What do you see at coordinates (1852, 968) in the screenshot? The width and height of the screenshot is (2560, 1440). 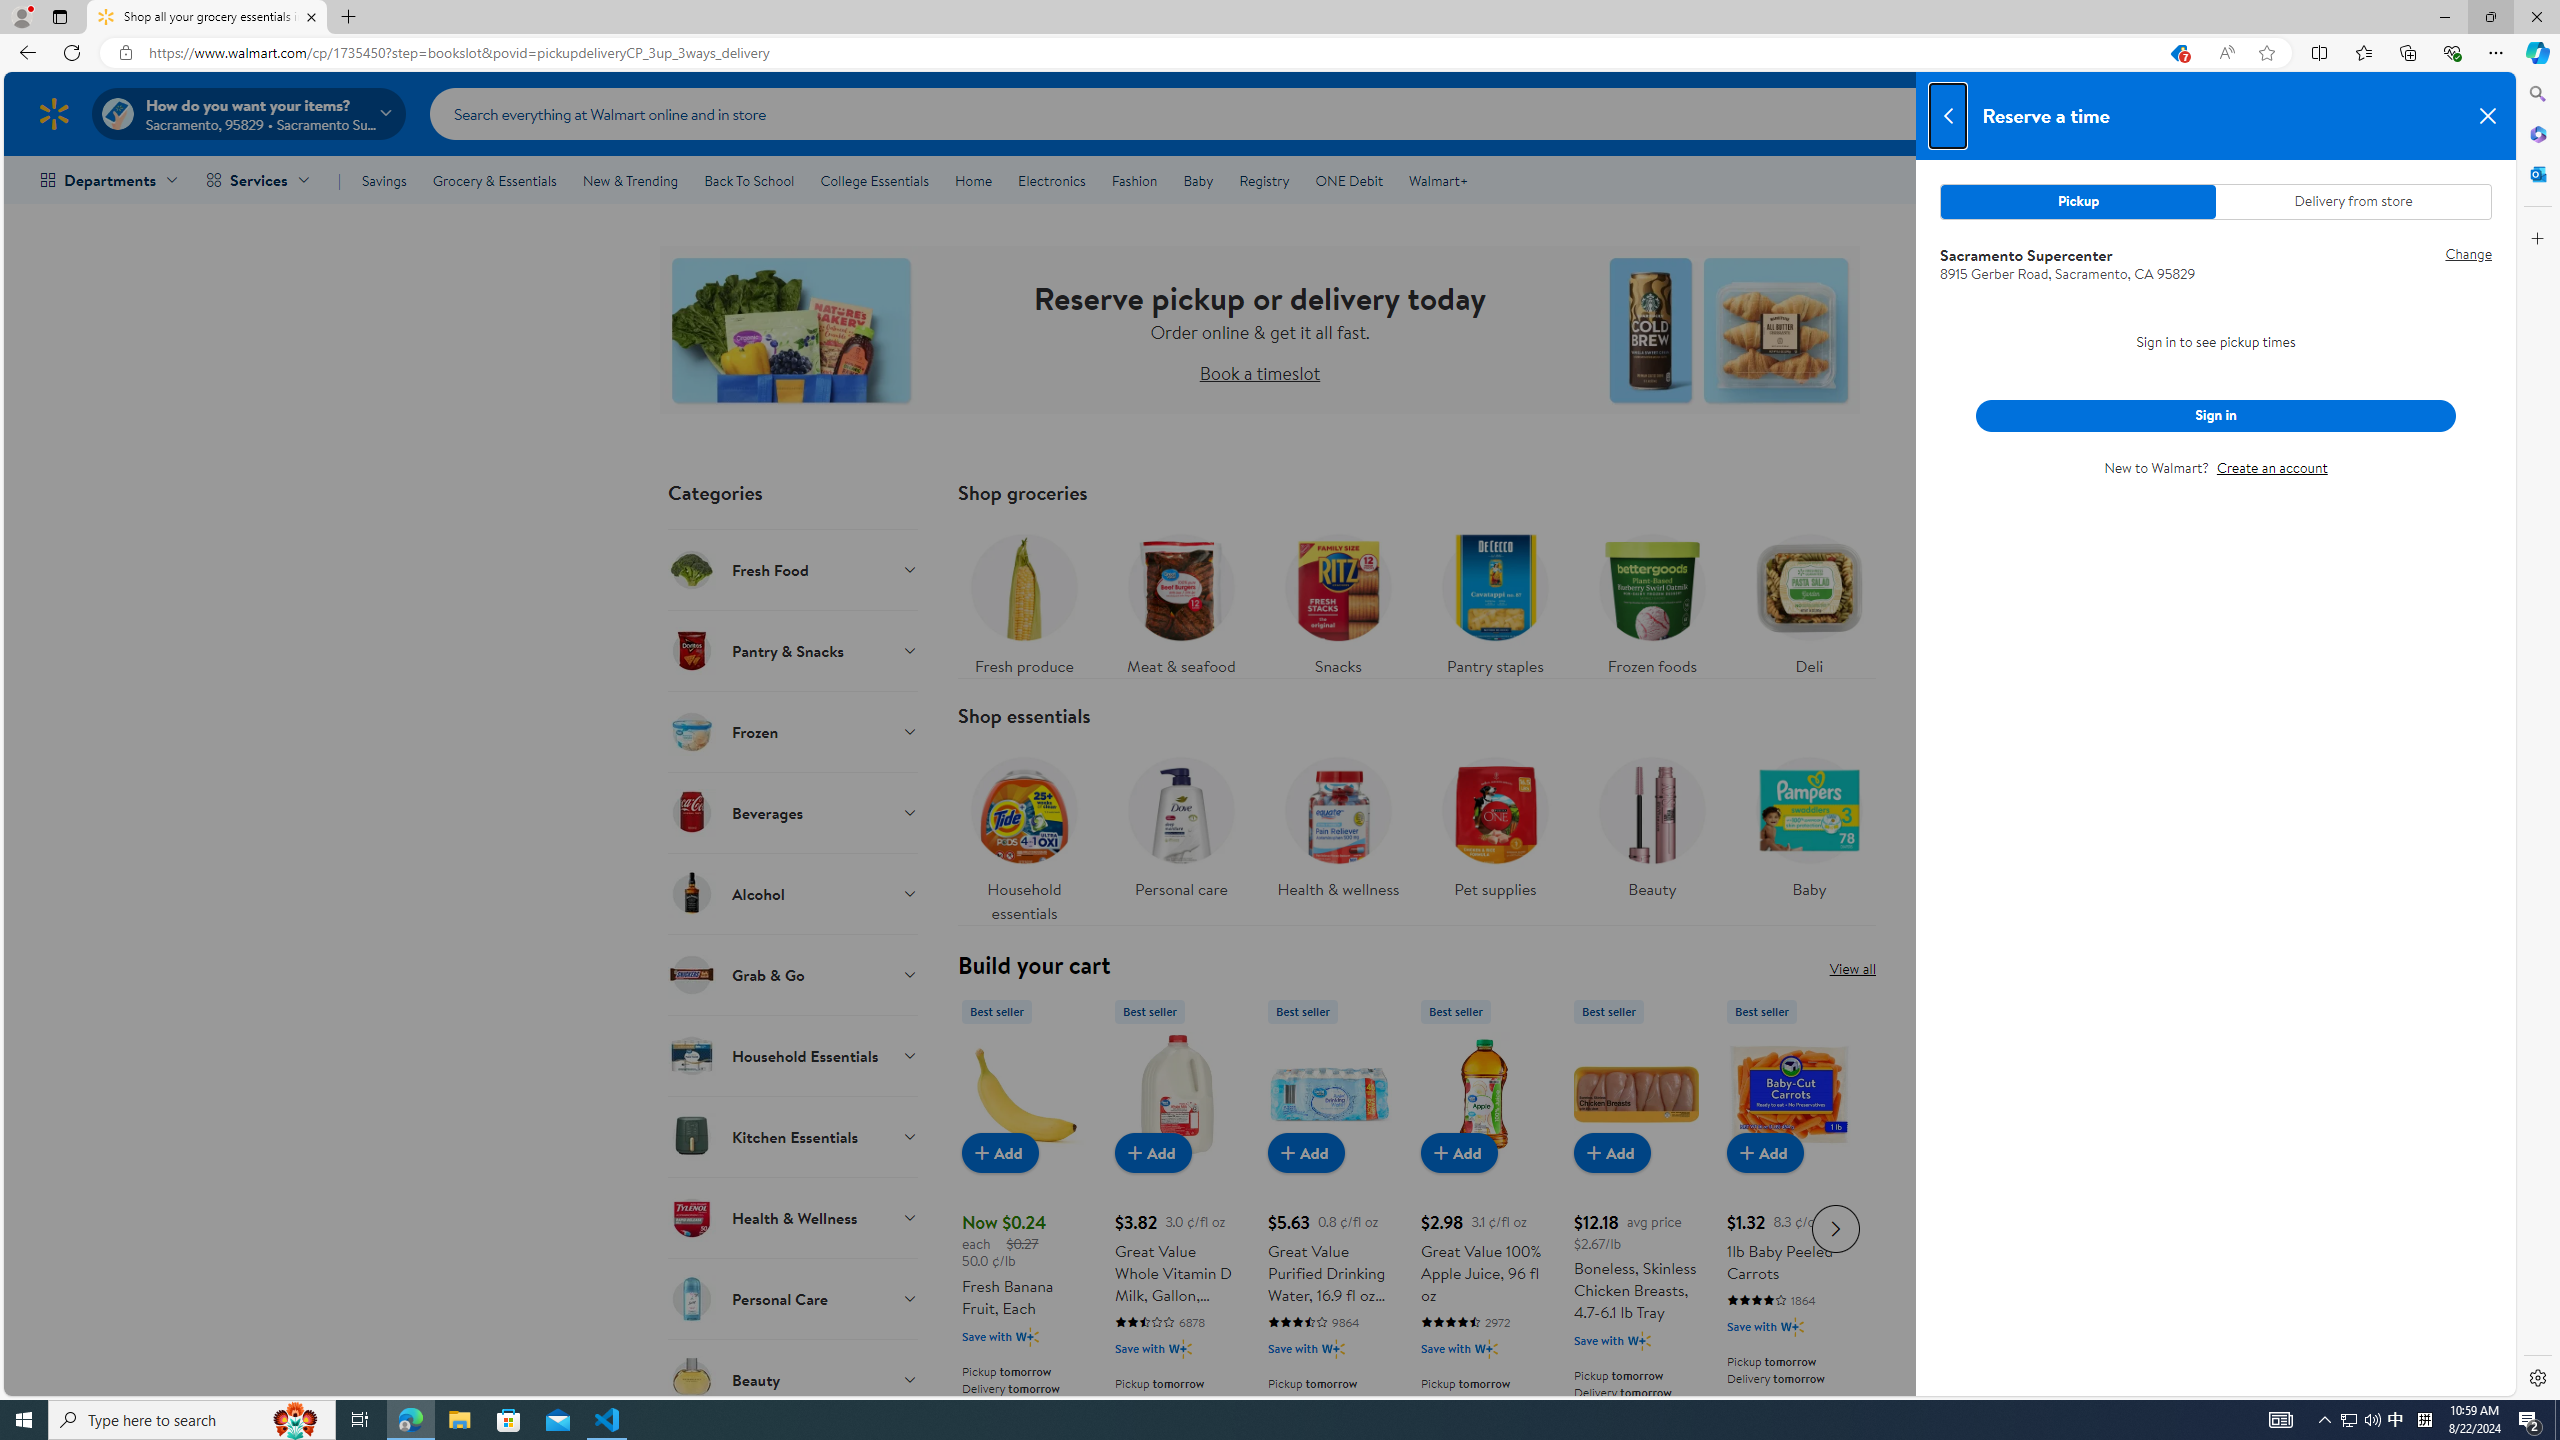 I see `View all` at bounding box center [1852, 968].